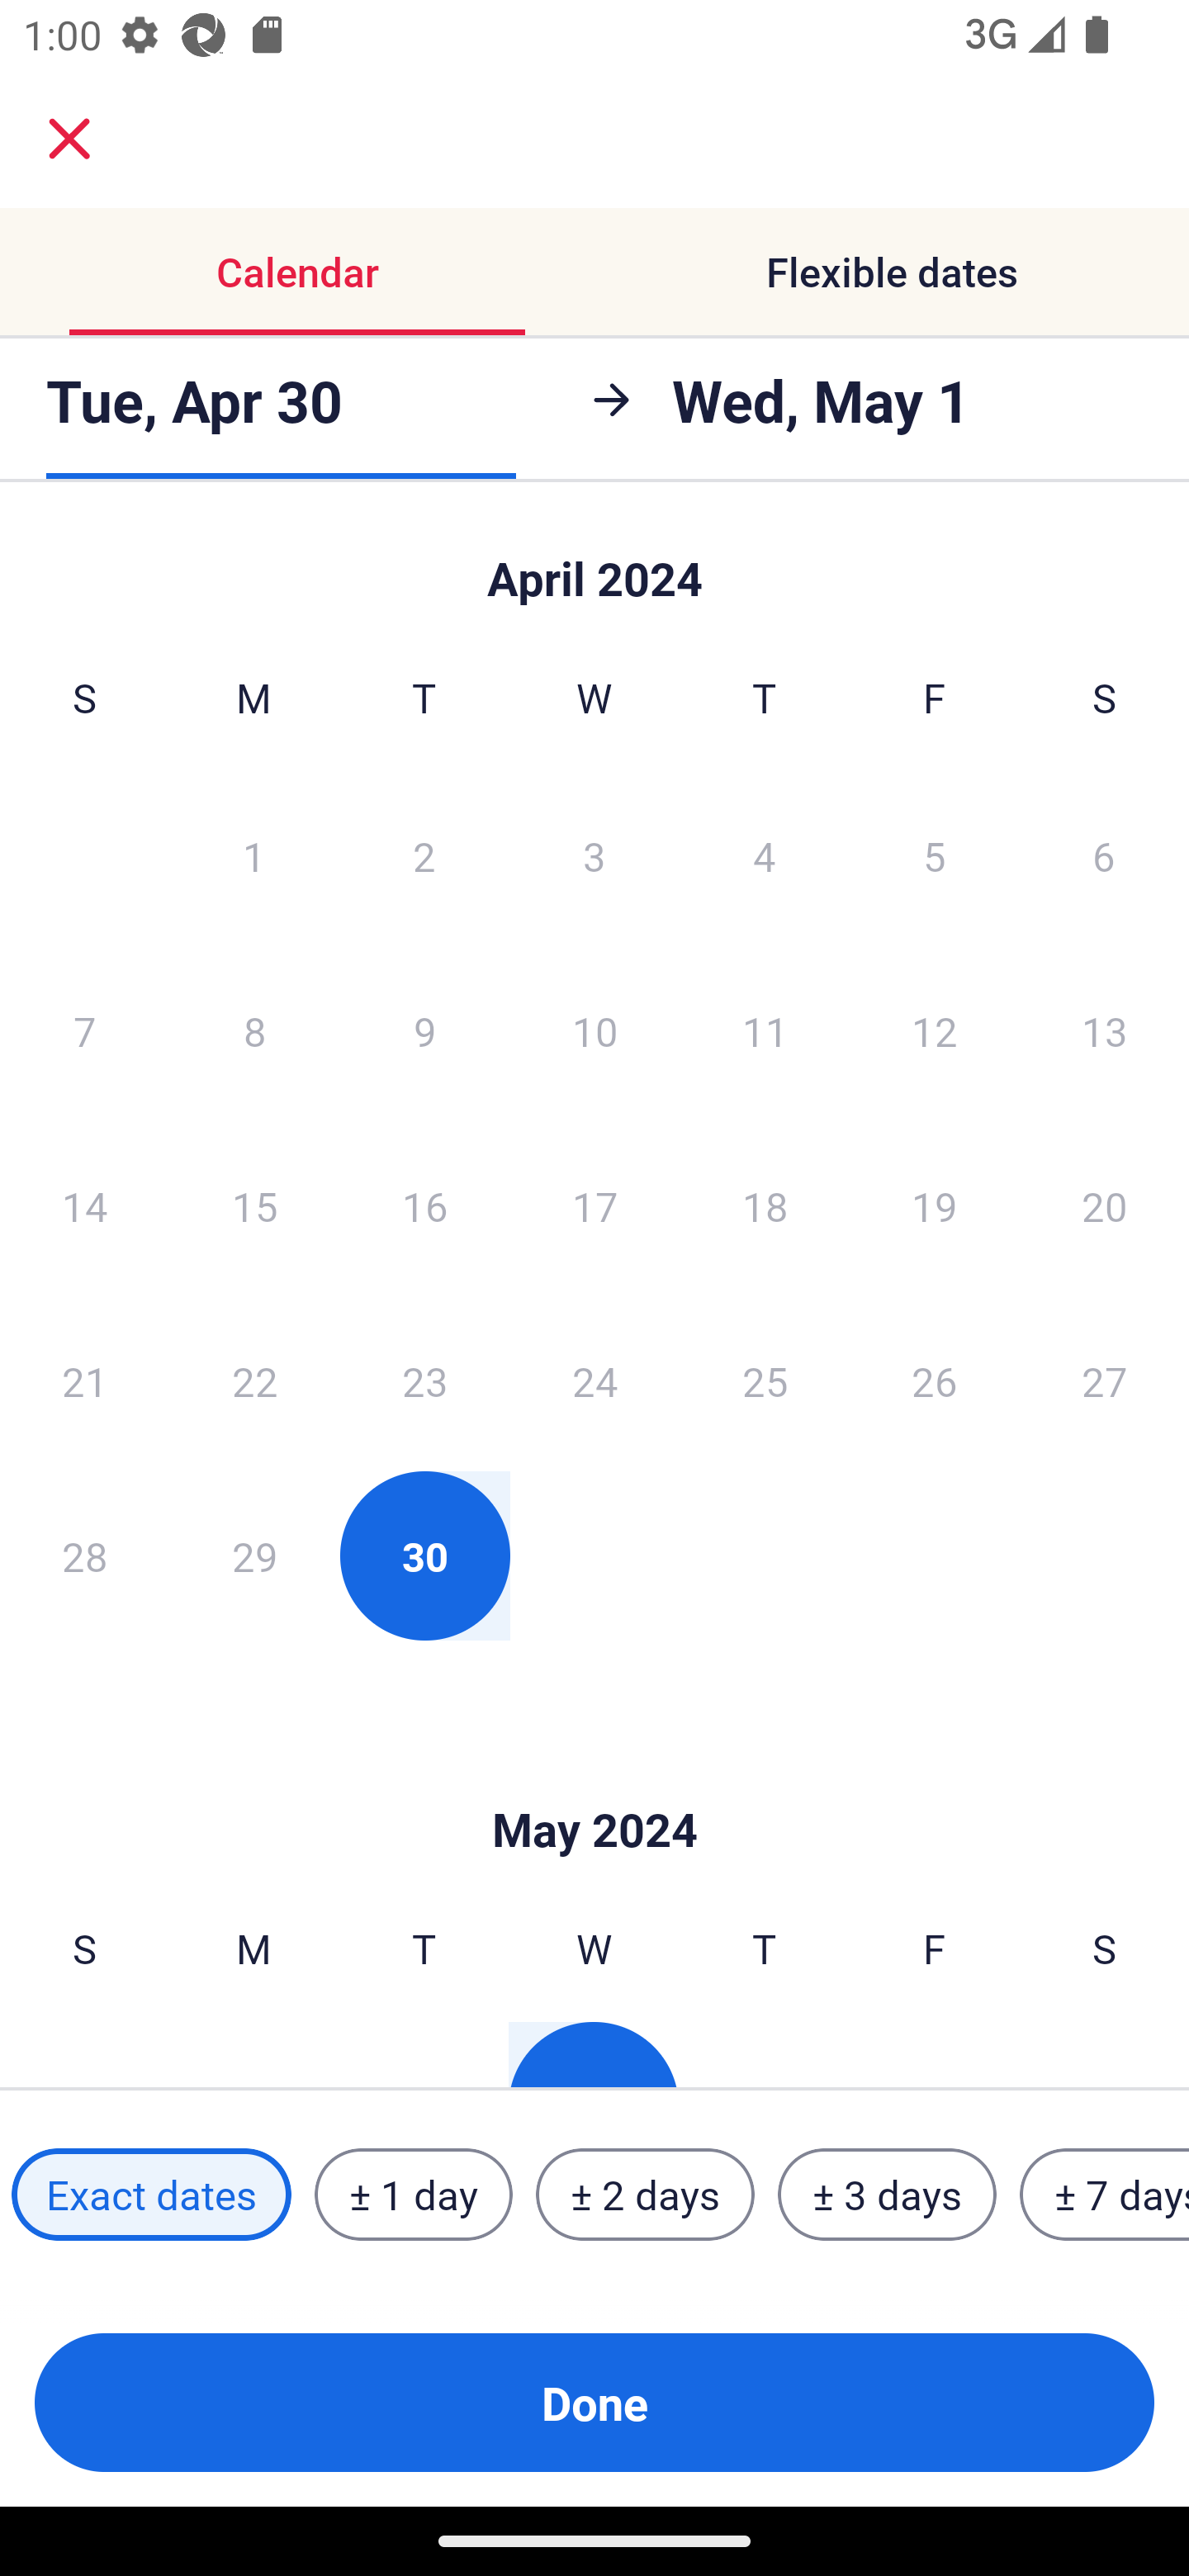  Describe the element at coordinates (646, 2195) in the screenshot. I see `± 2 days` at that location.